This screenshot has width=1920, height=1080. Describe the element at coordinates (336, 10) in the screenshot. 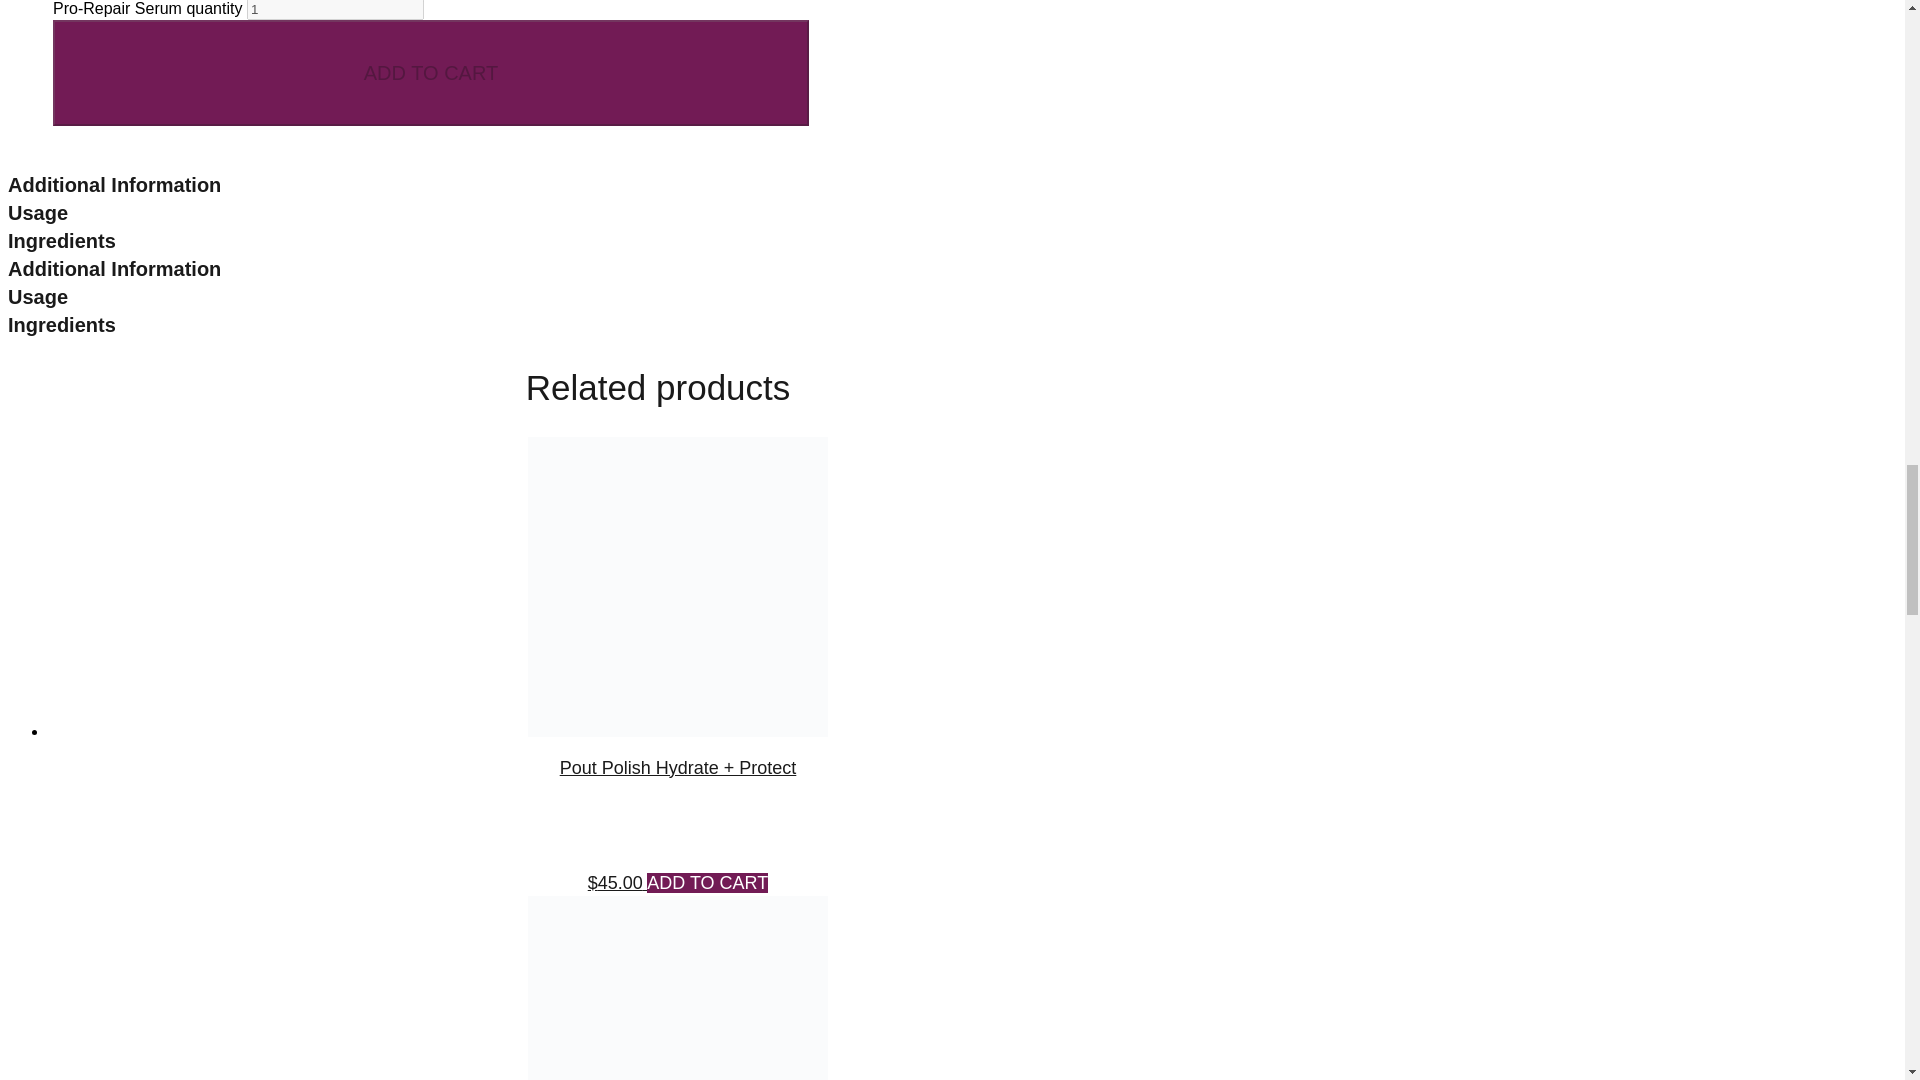

I see `1` at that location.